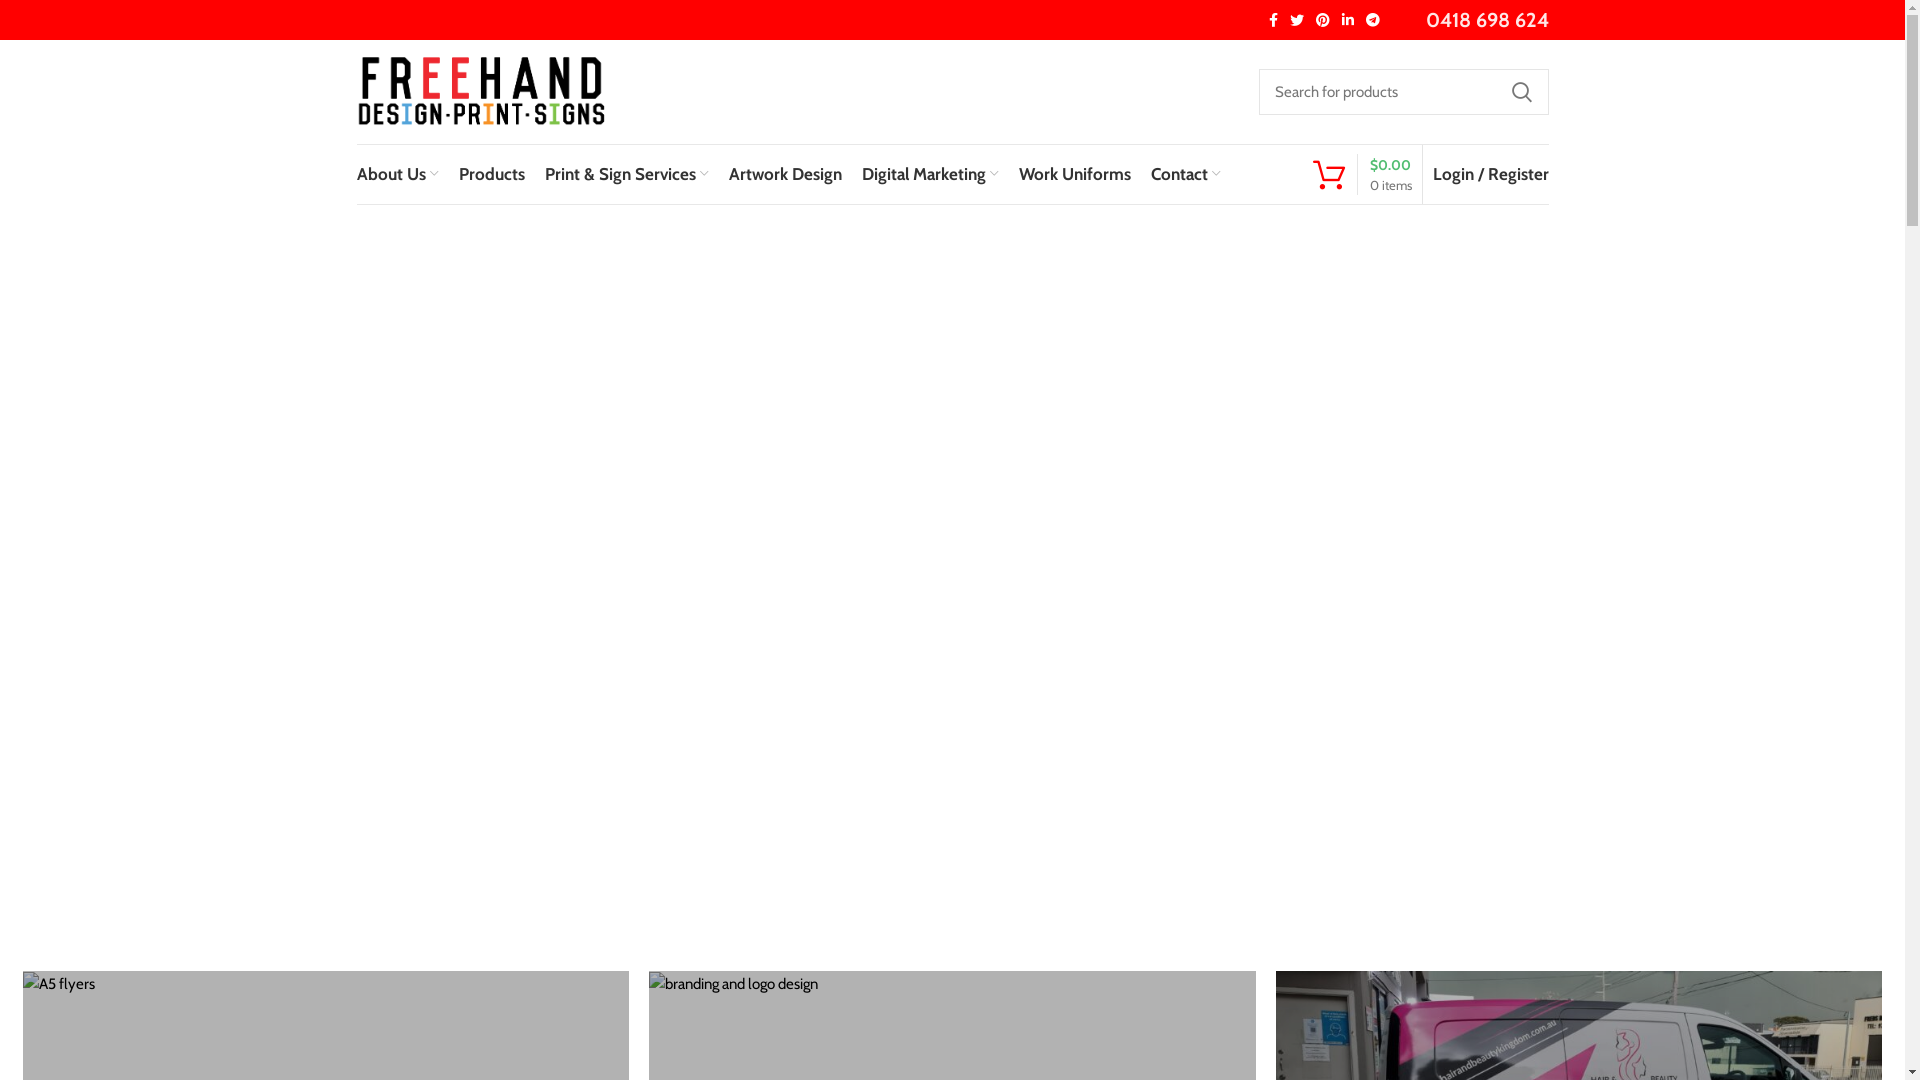  Describe the element at coordinates (784, 174) in the screenshot. I see `Artwork Design` at that location.